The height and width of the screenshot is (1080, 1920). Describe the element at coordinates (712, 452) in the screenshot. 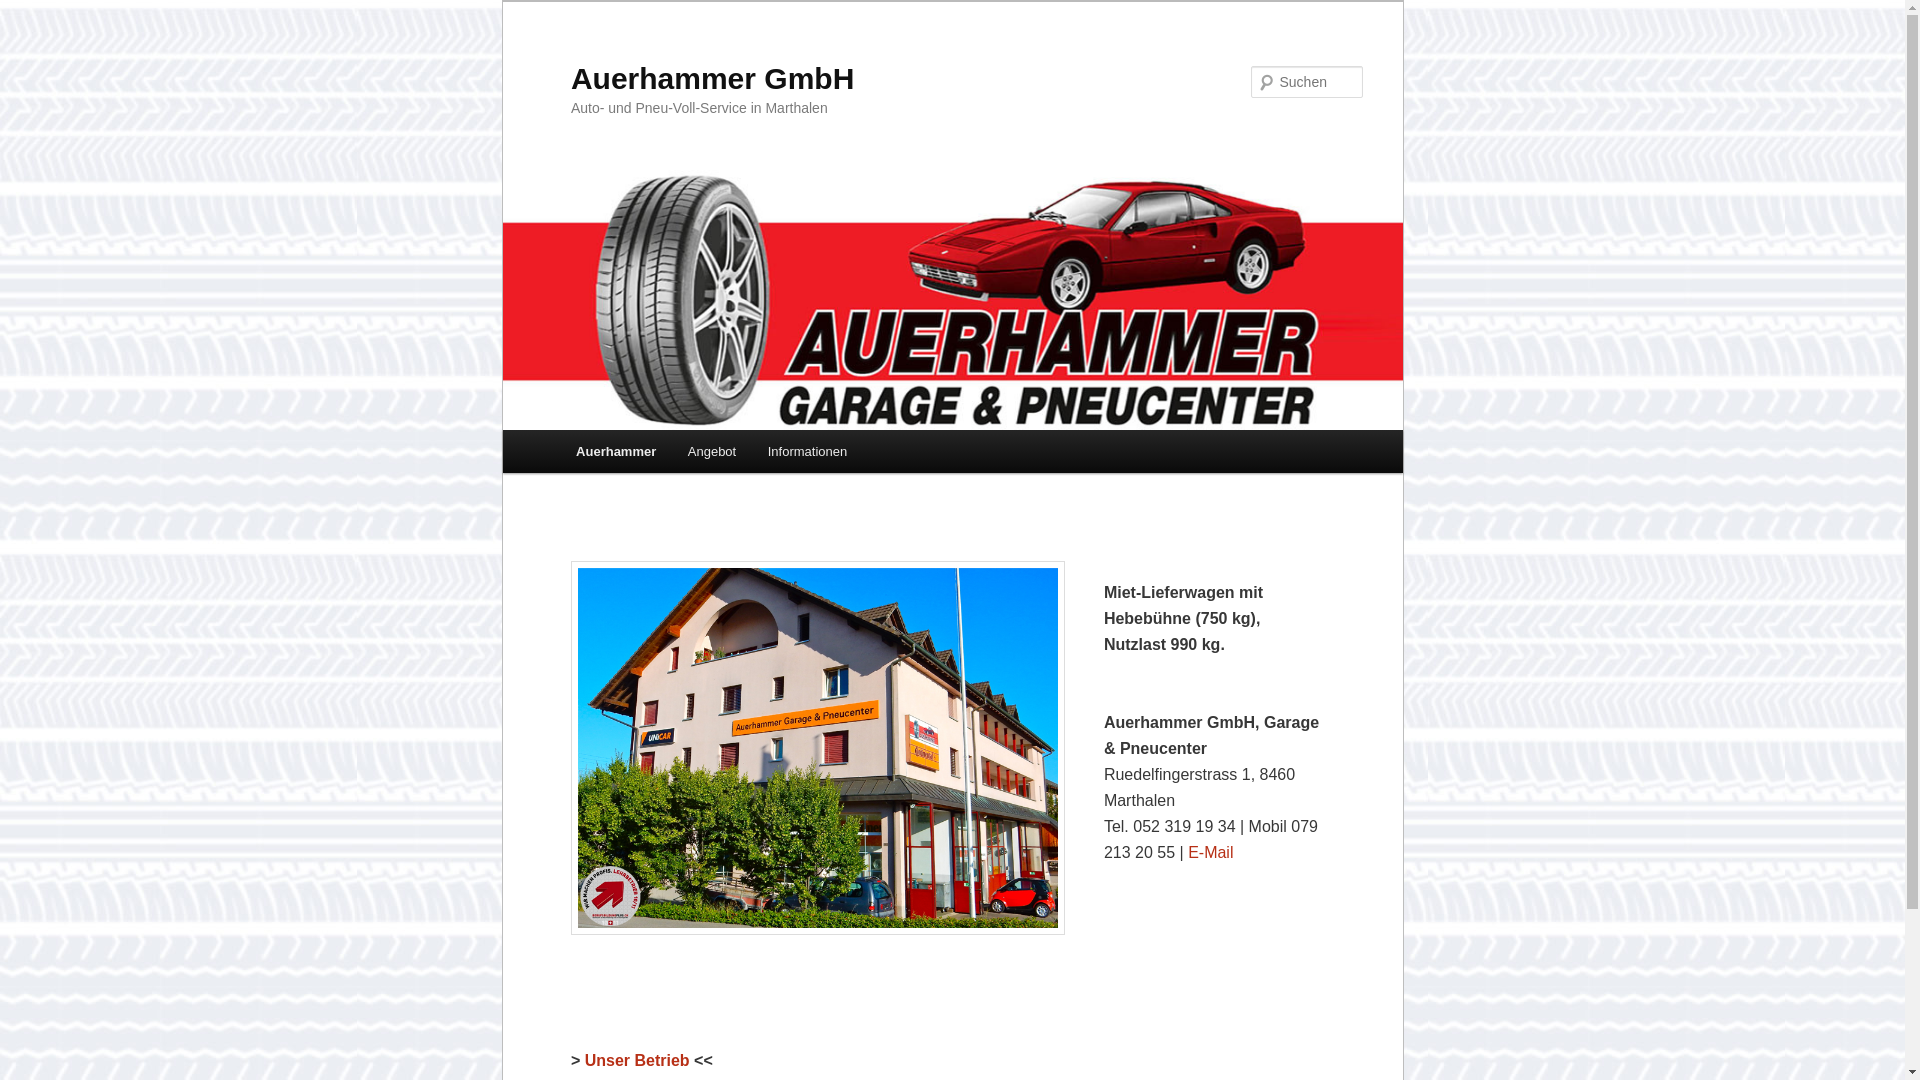

I see `Angebot` at that location.